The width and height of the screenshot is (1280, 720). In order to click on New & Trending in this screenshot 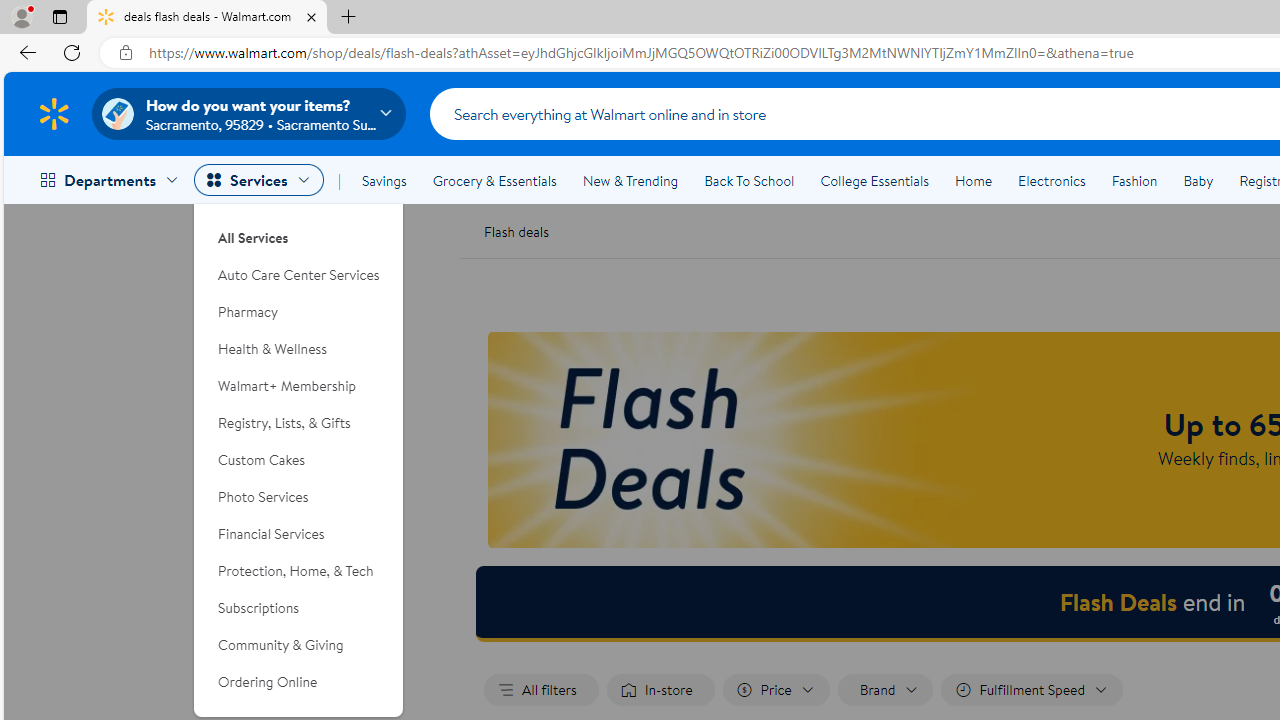, I will do `click(630, 180)`.